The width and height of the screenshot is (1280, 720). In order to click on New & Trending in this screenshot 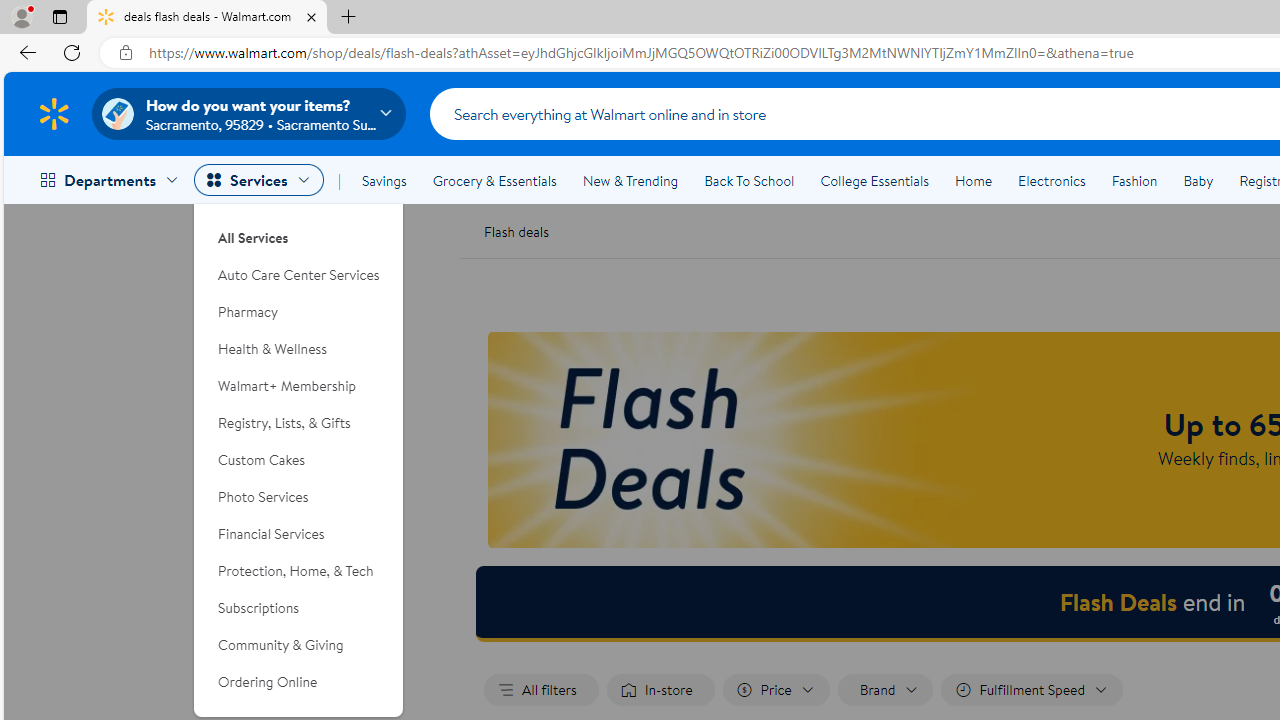, I will do `click(630, 180)`.